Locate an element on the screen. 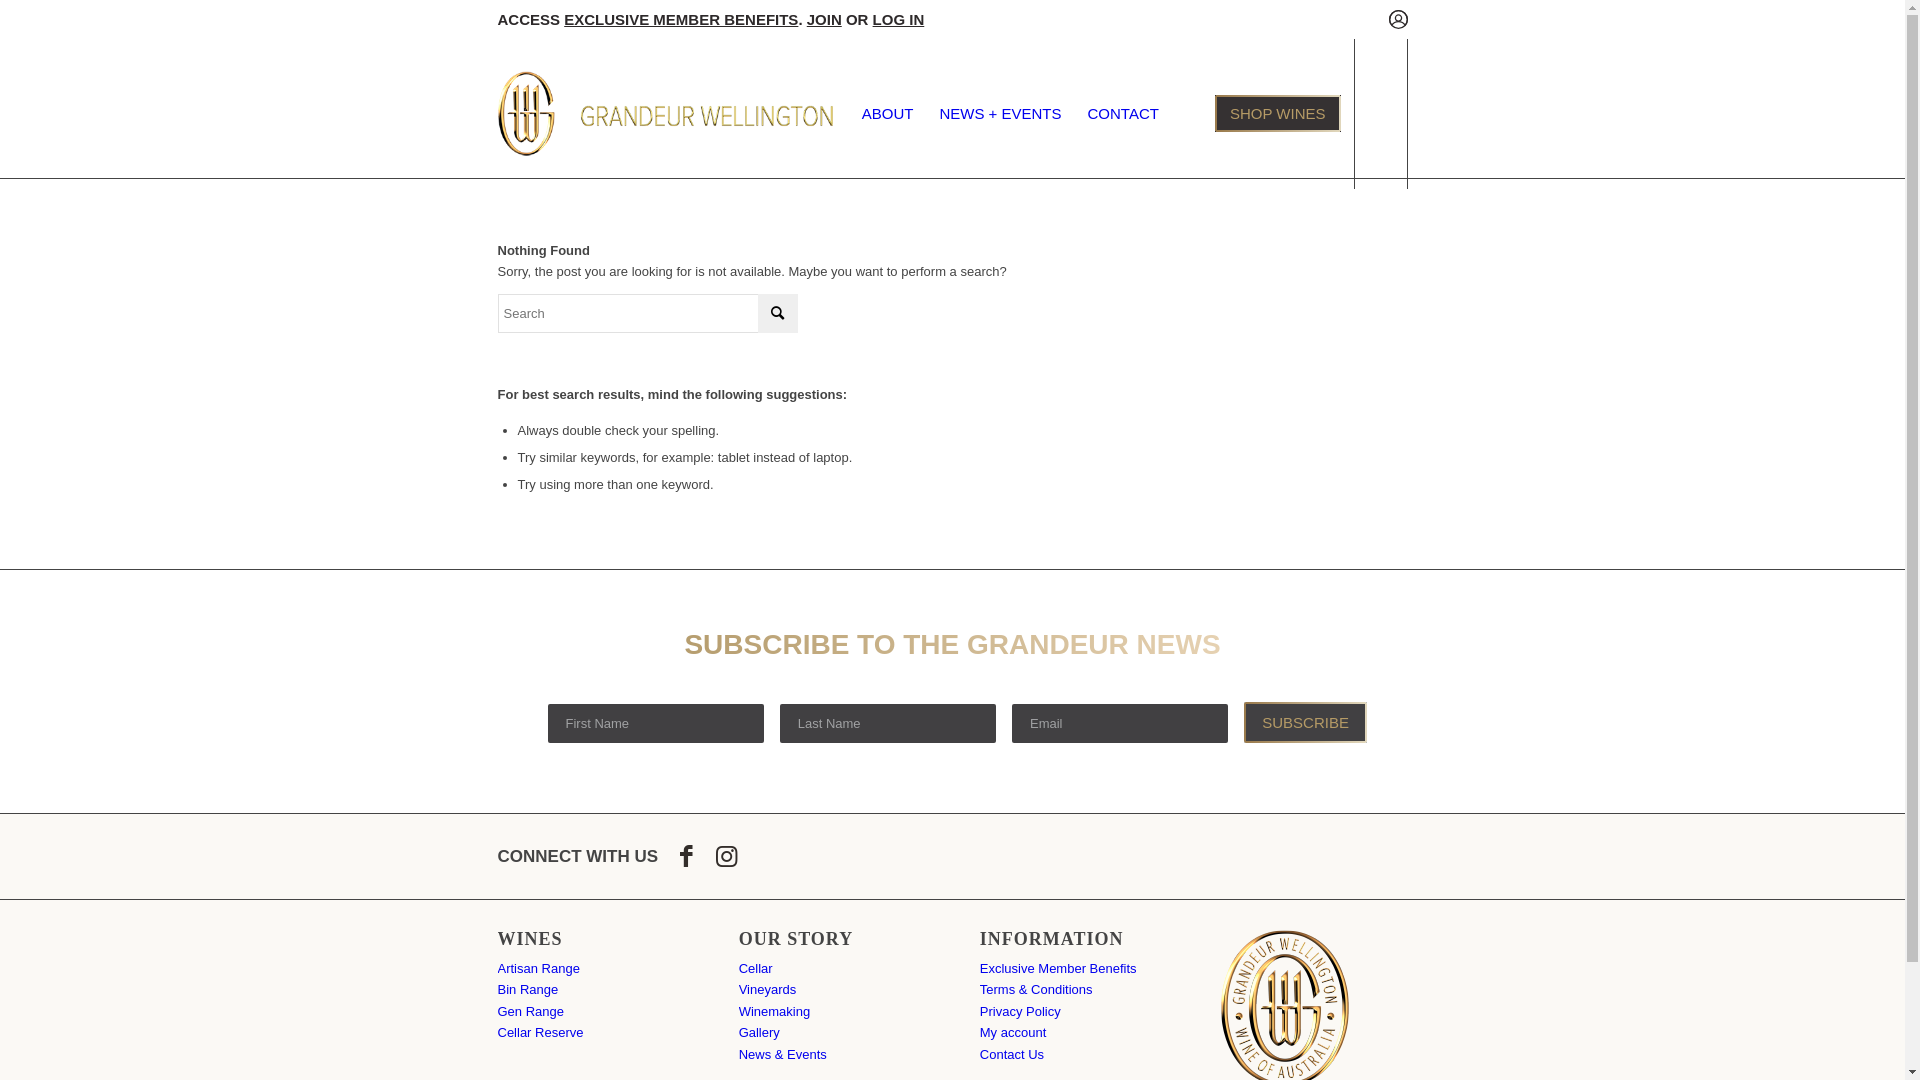 The height and width of the screenshot is (1080, 1920). Instagram is located at coordinates (726, 859).